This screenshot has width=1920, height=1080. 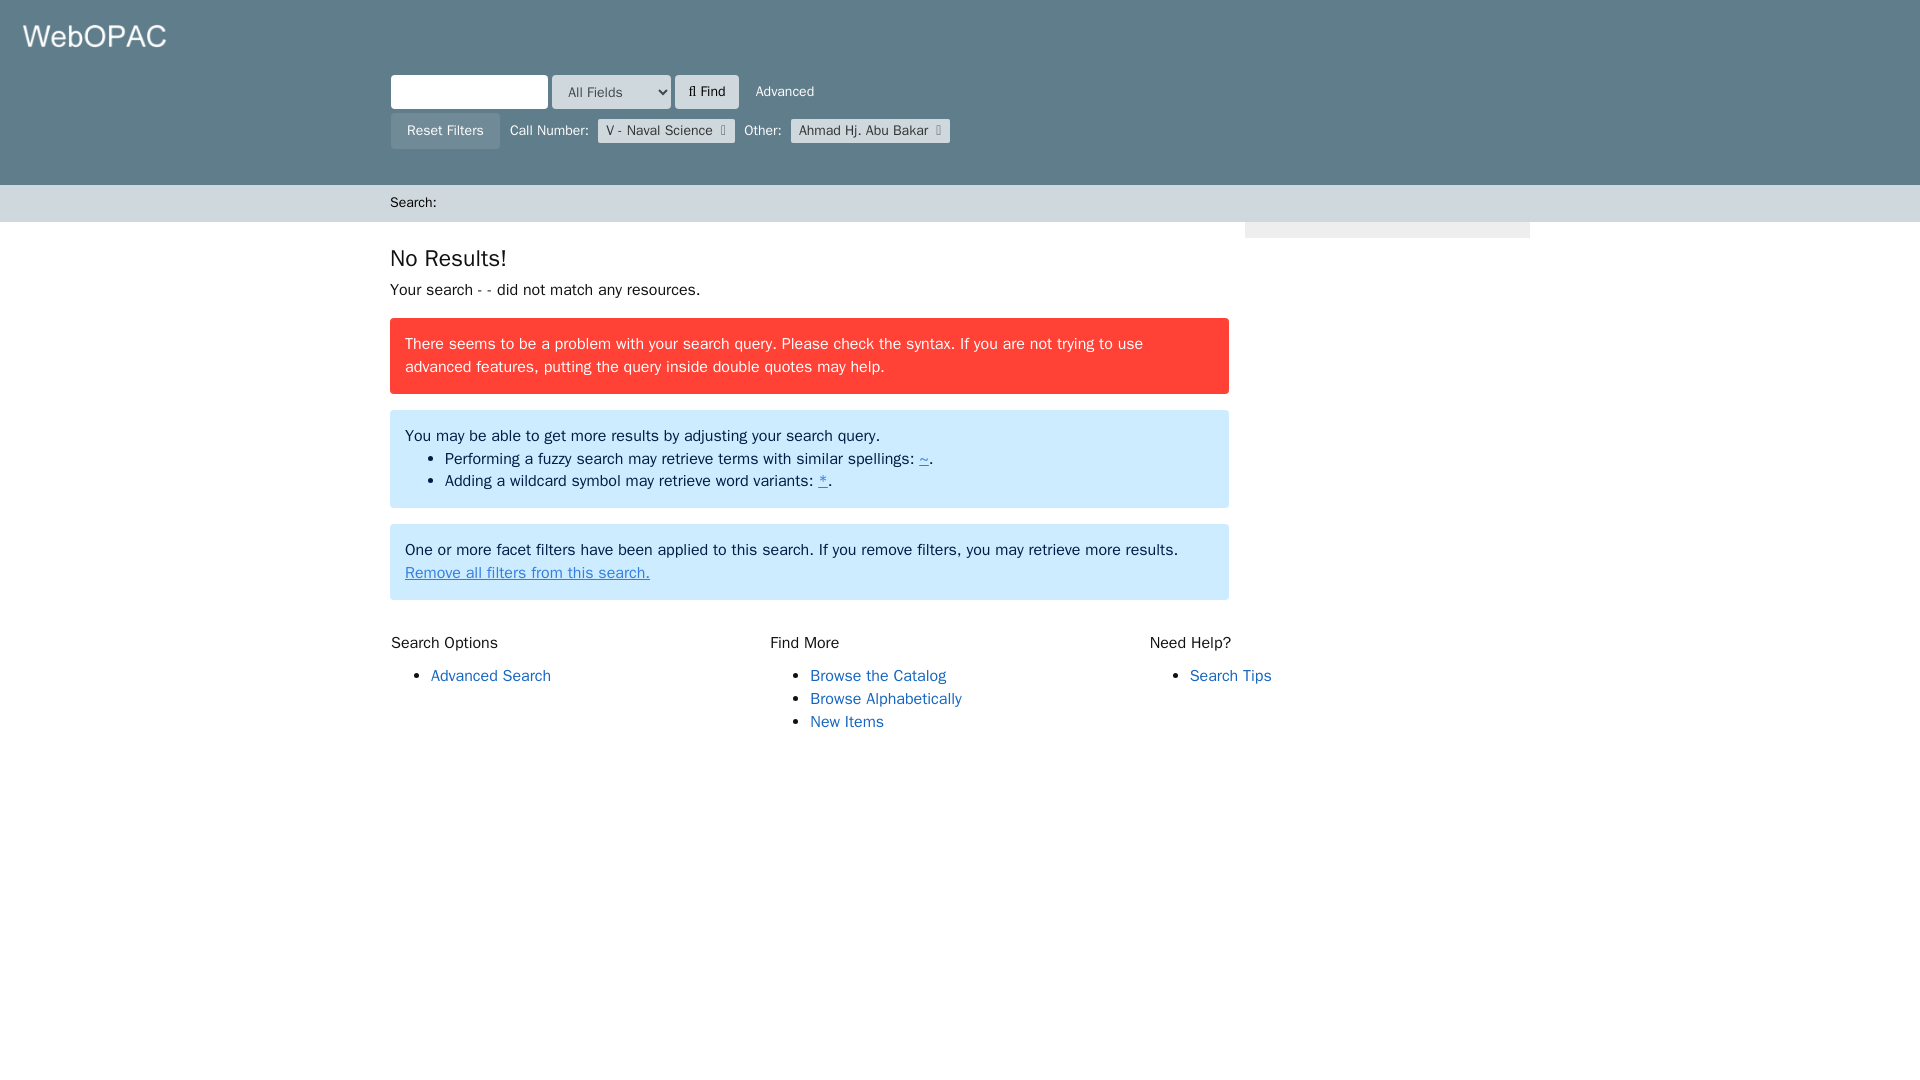 I want to click on Remove all filters from this search., so click(x=528, y=572).